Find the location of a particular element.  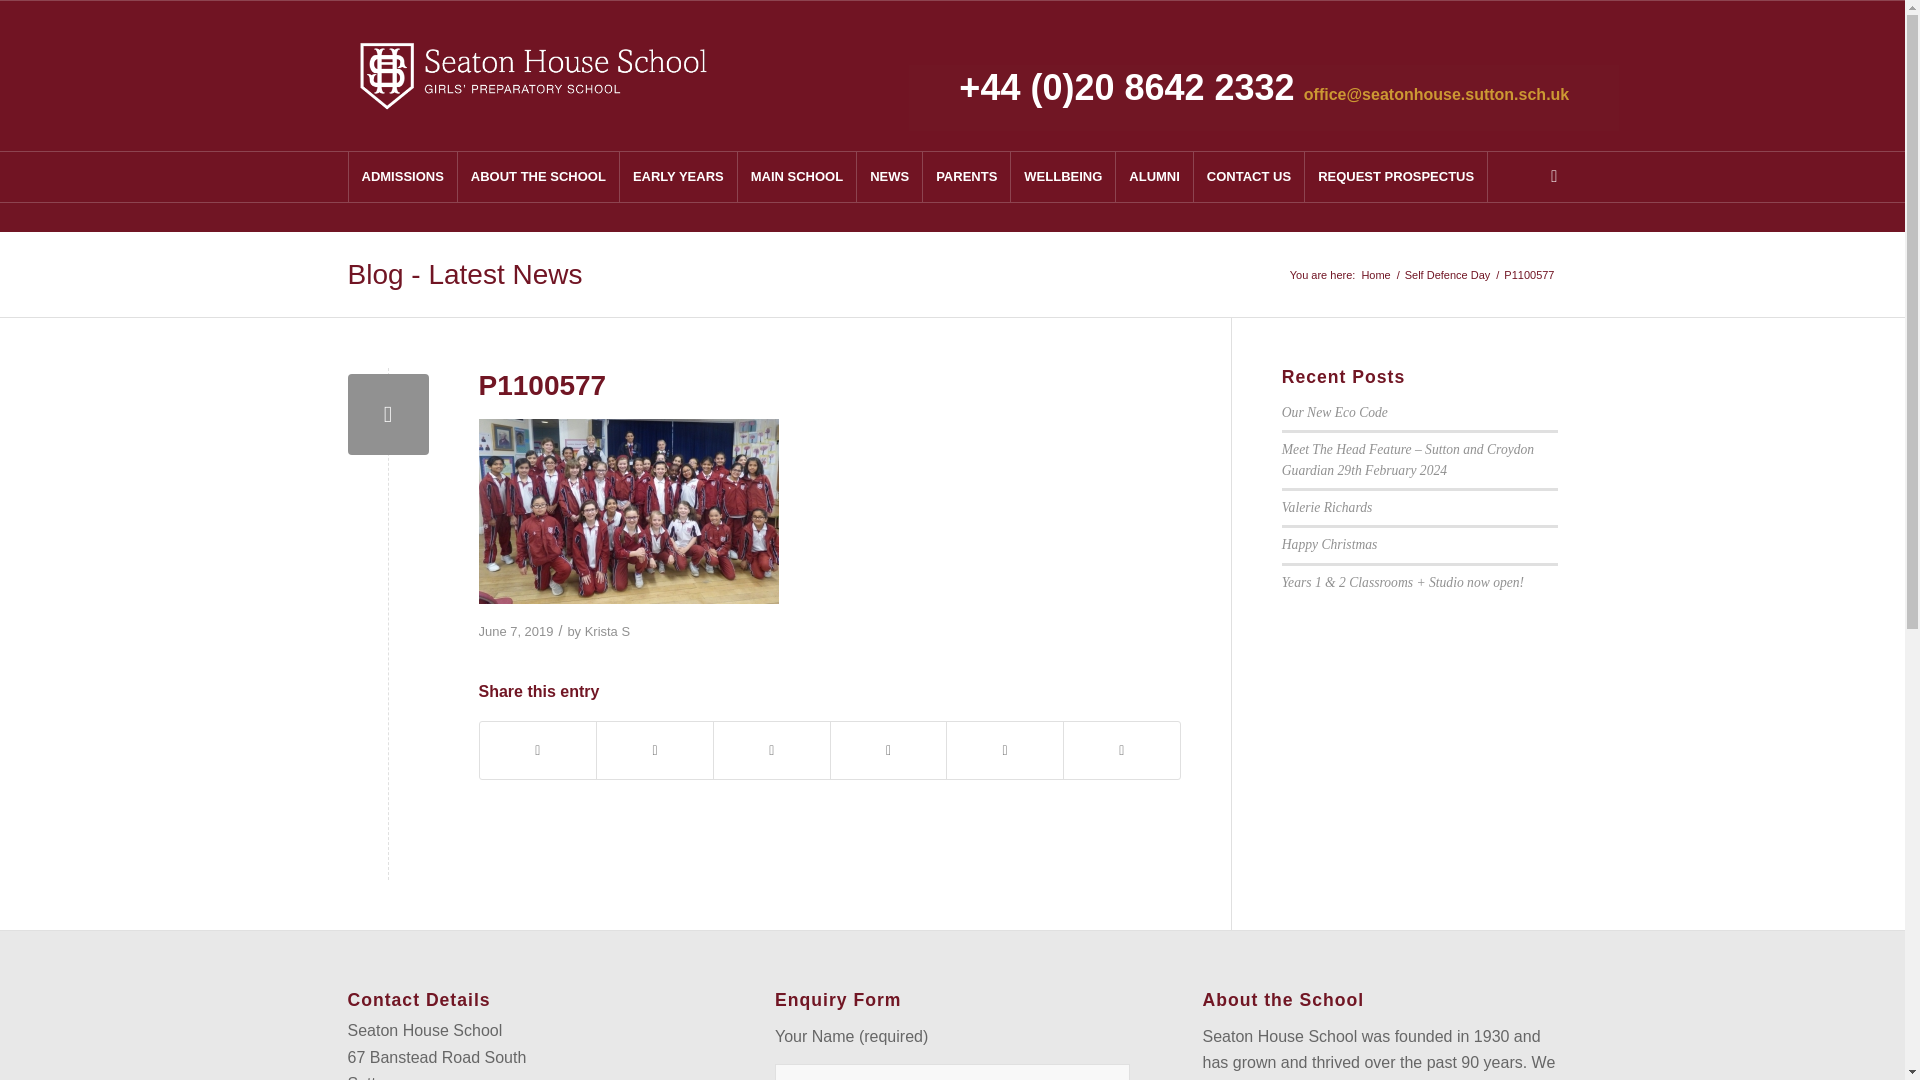

NEWS is located at coordinates (888, 176).